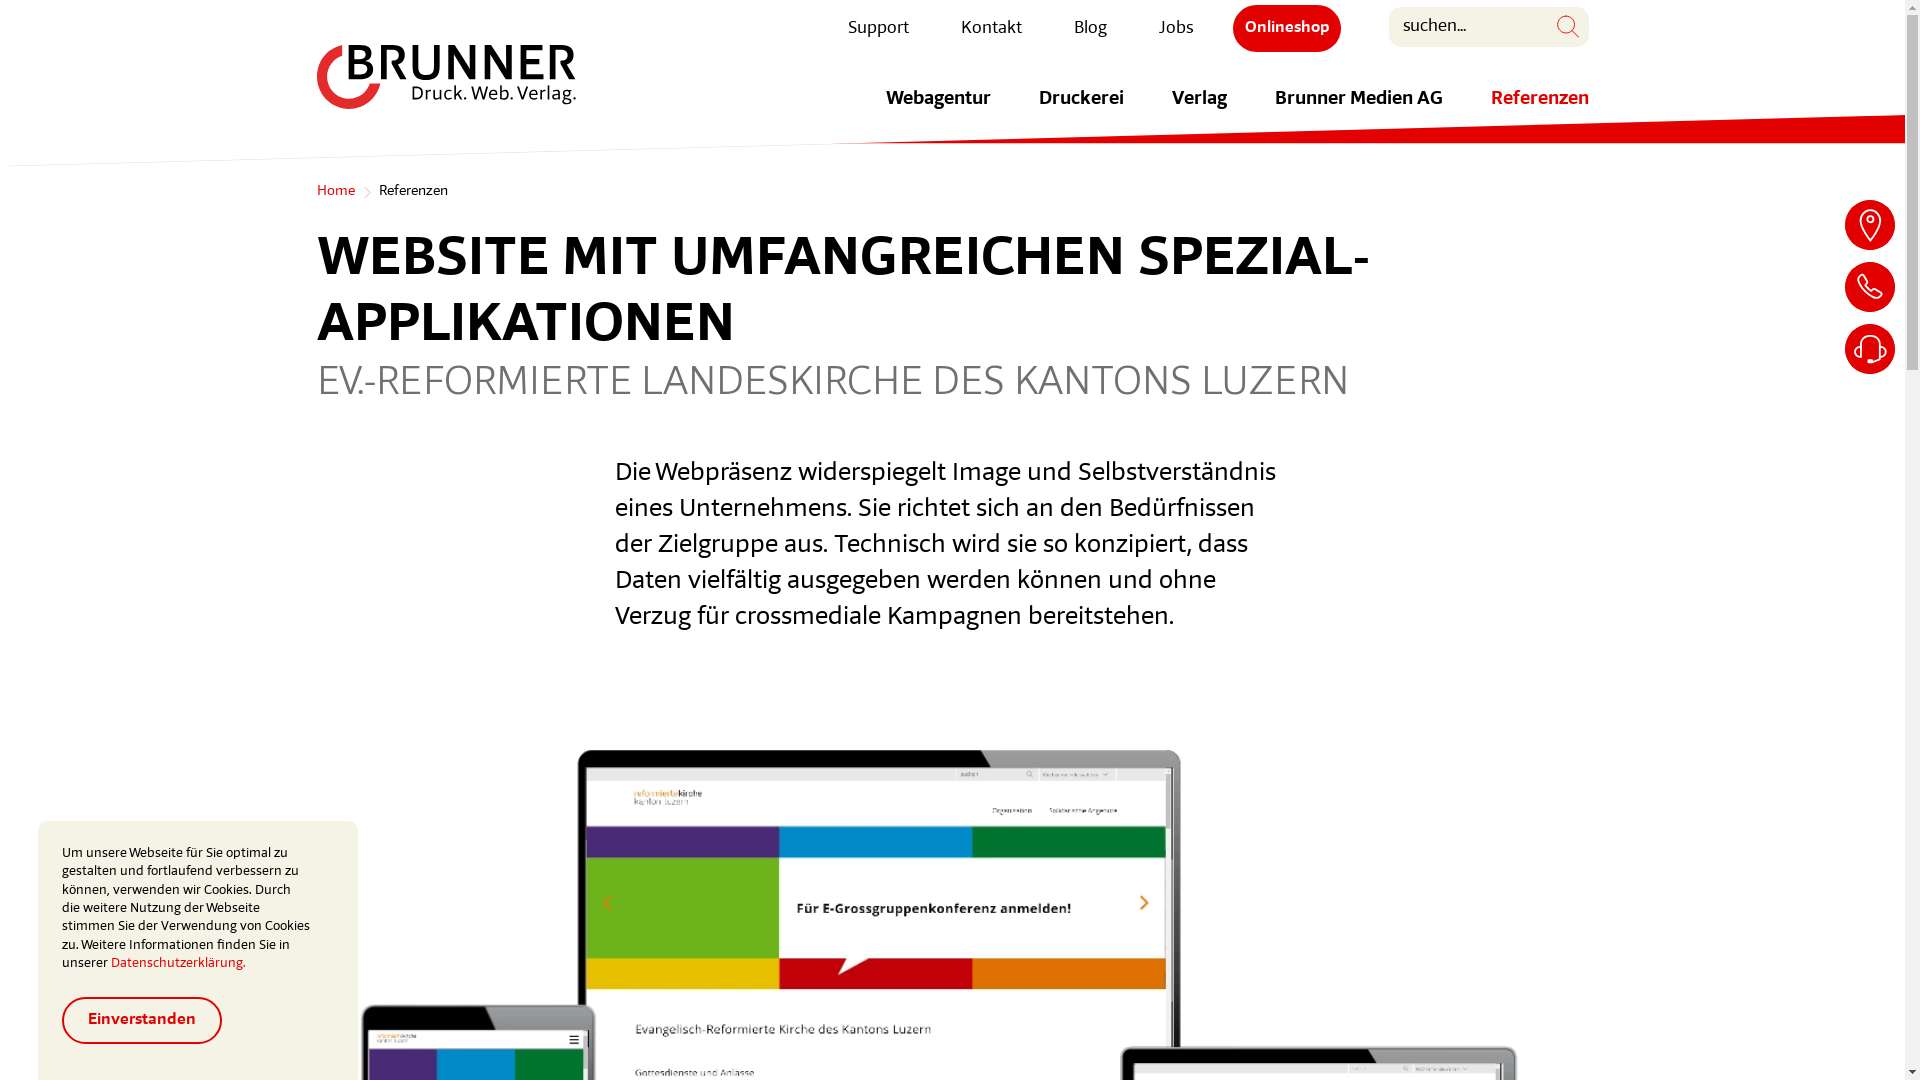 This screenshot has height=1080, width=1920. What do you see at coordinates (1080, 112) in the screenshot?
I see `Druckerei` at bounding box center [1080, 112].